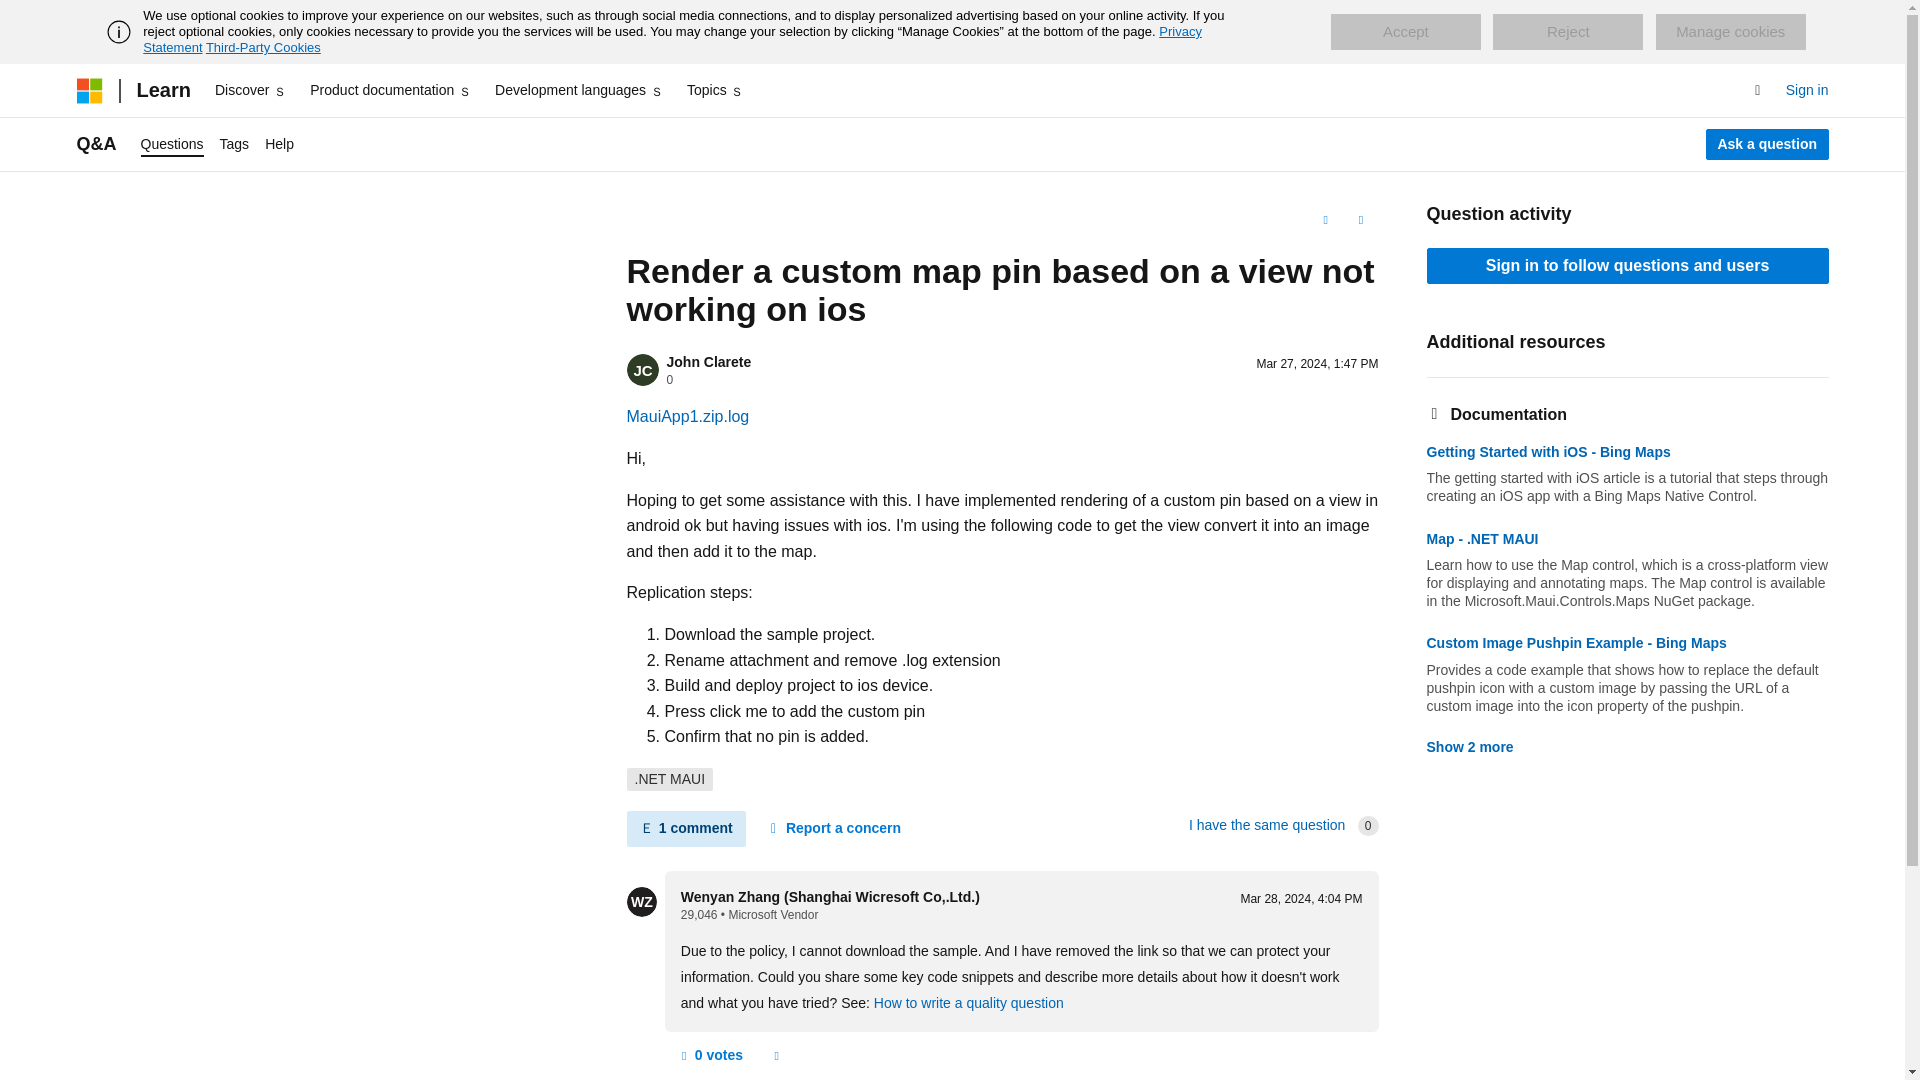  Describe the element at coordinates (1266, 824) in the screenshot. I see `You have the same or similar question` at that location.